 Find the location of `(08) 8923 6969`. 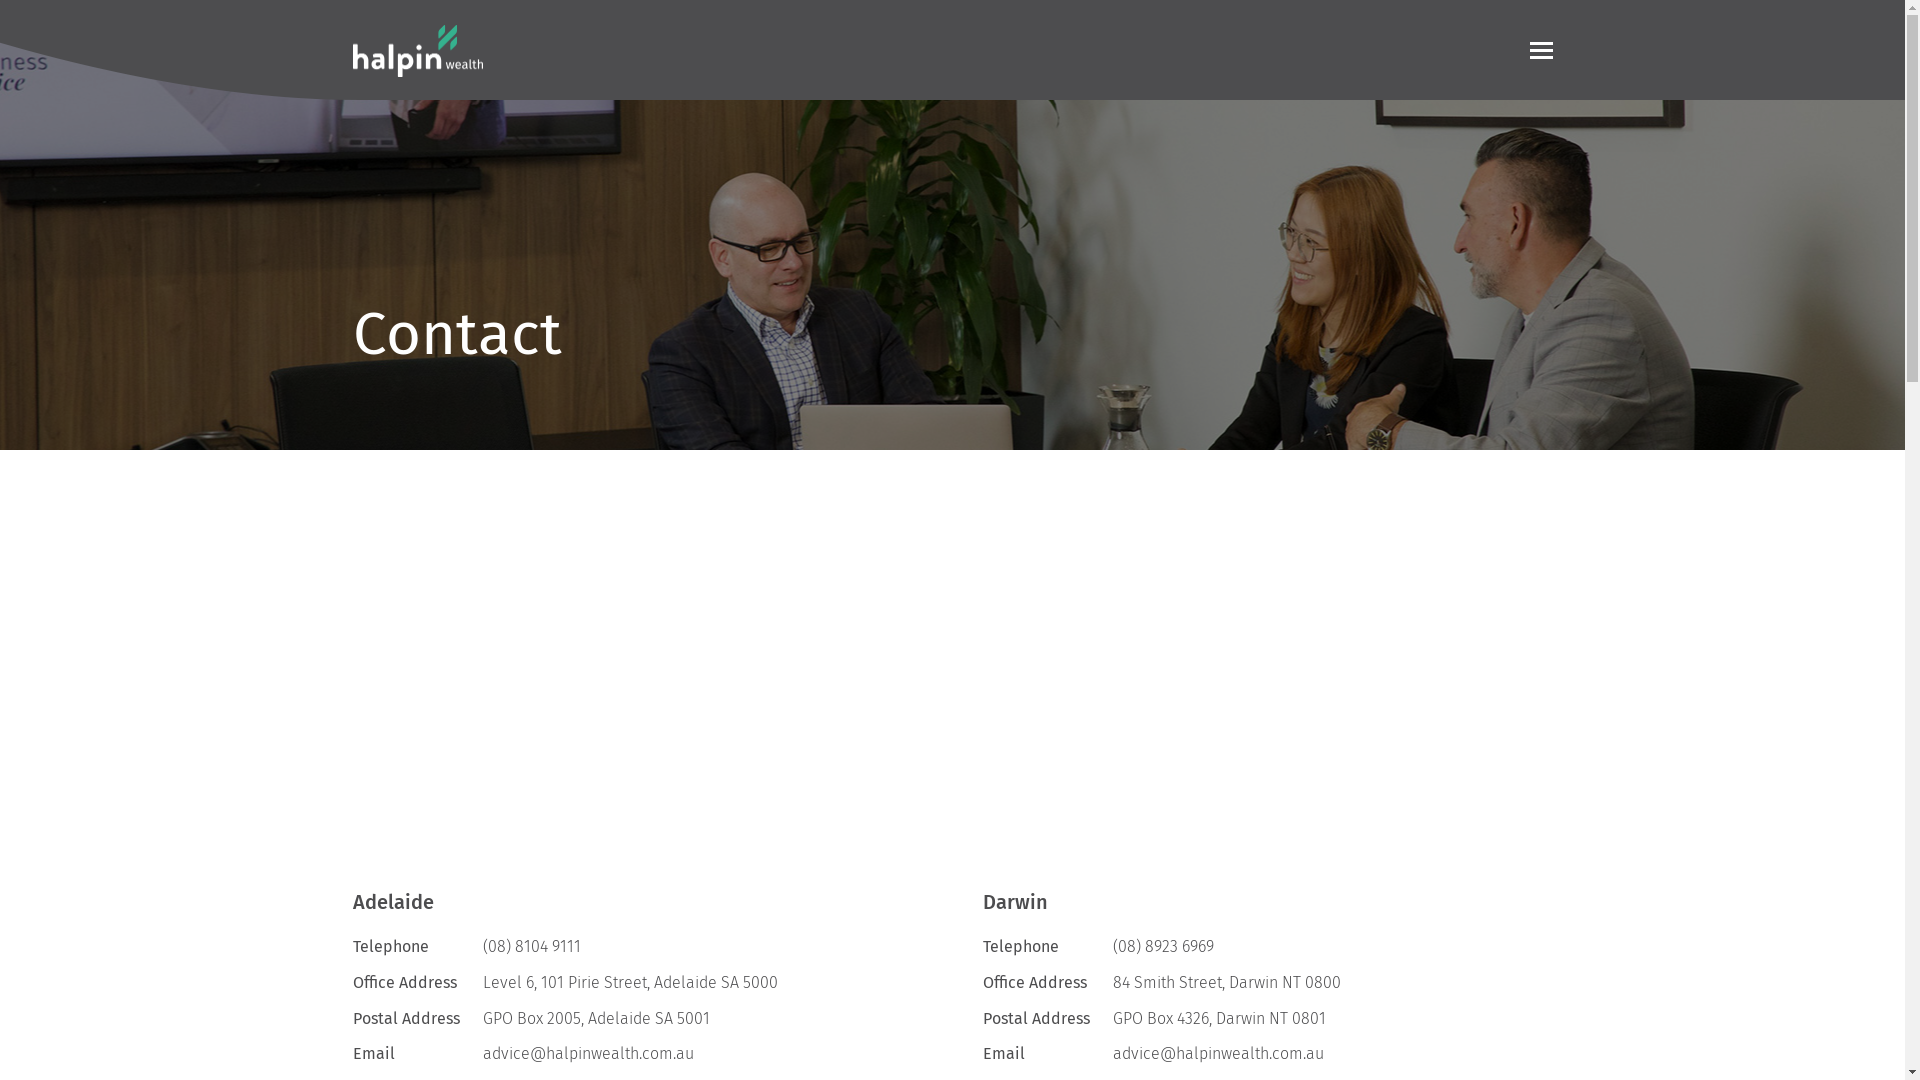

(08) 8923 6969 is located at coordinates (1162, 946).